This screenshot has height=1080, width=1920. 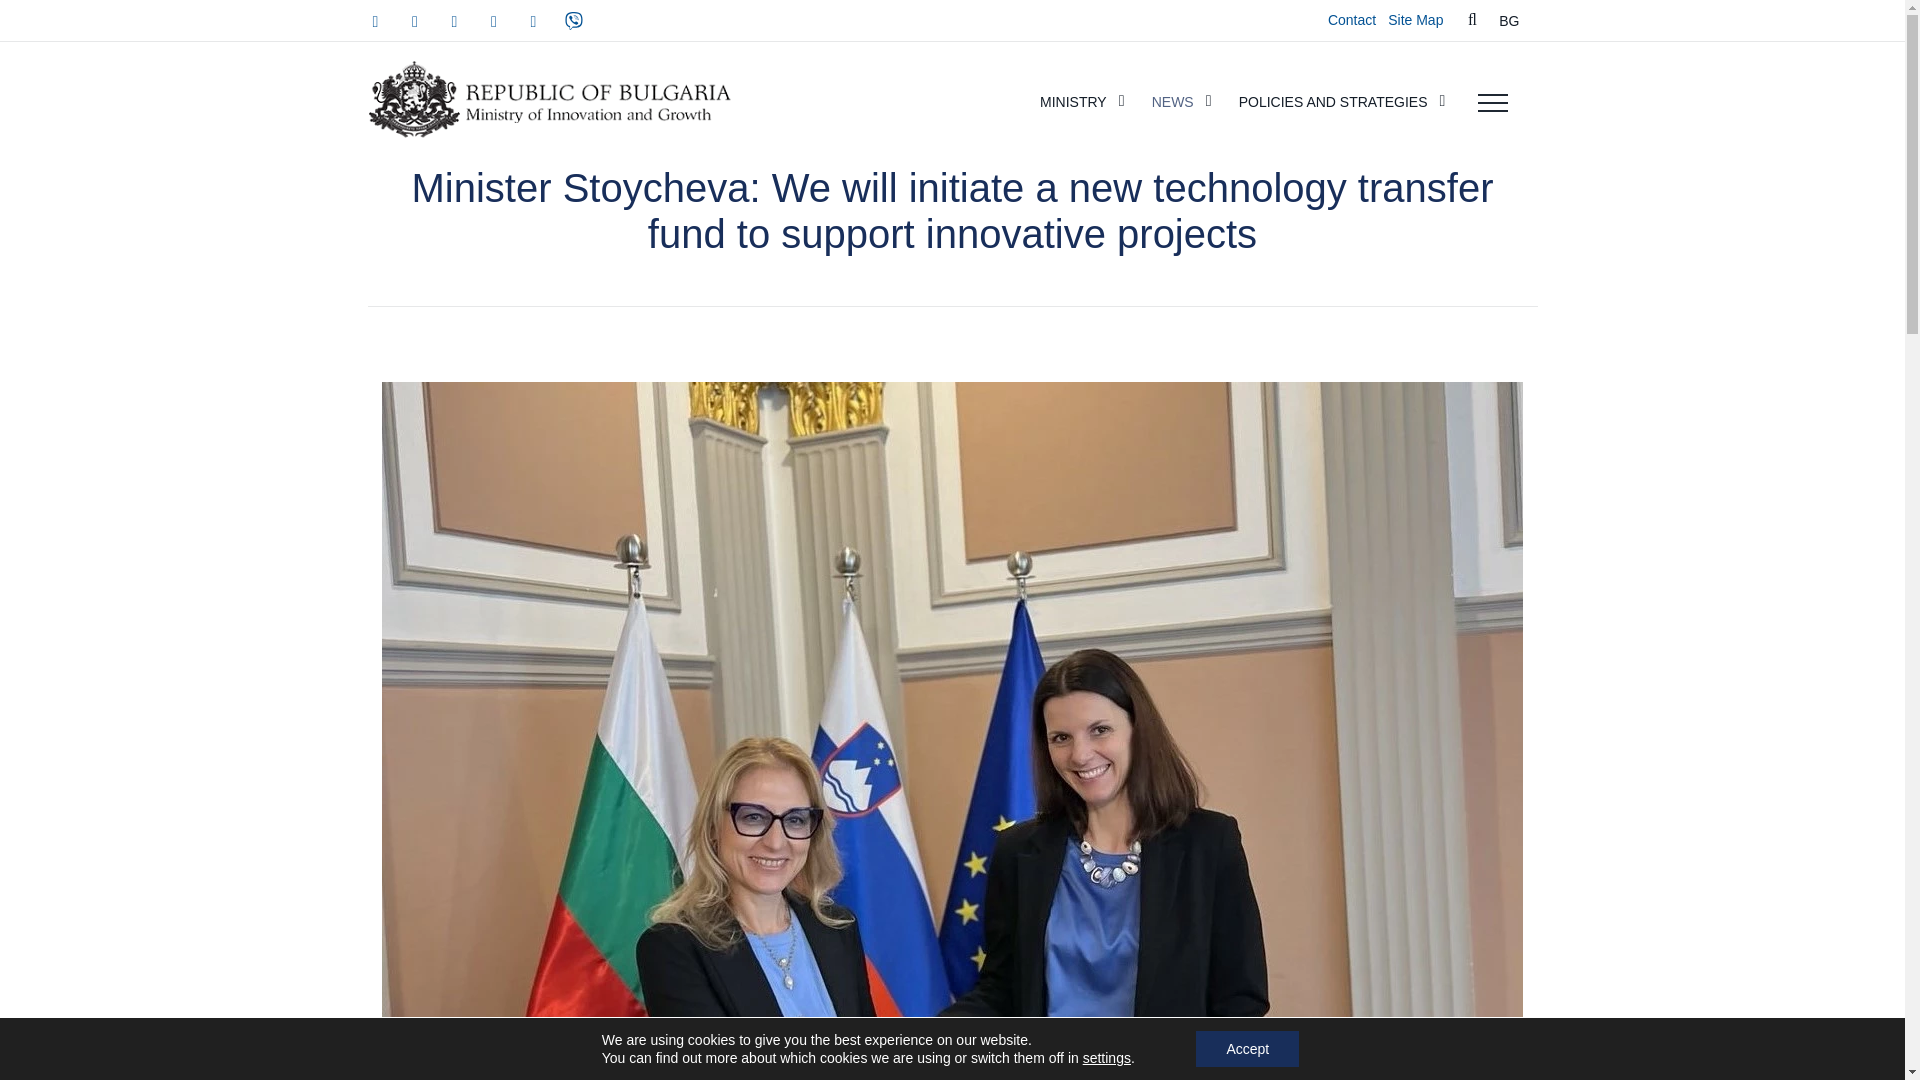 What do you see at coordinates (1086, 102) in the screenshot?
I see `MINISTRY` at bounding box center [1086, 102].